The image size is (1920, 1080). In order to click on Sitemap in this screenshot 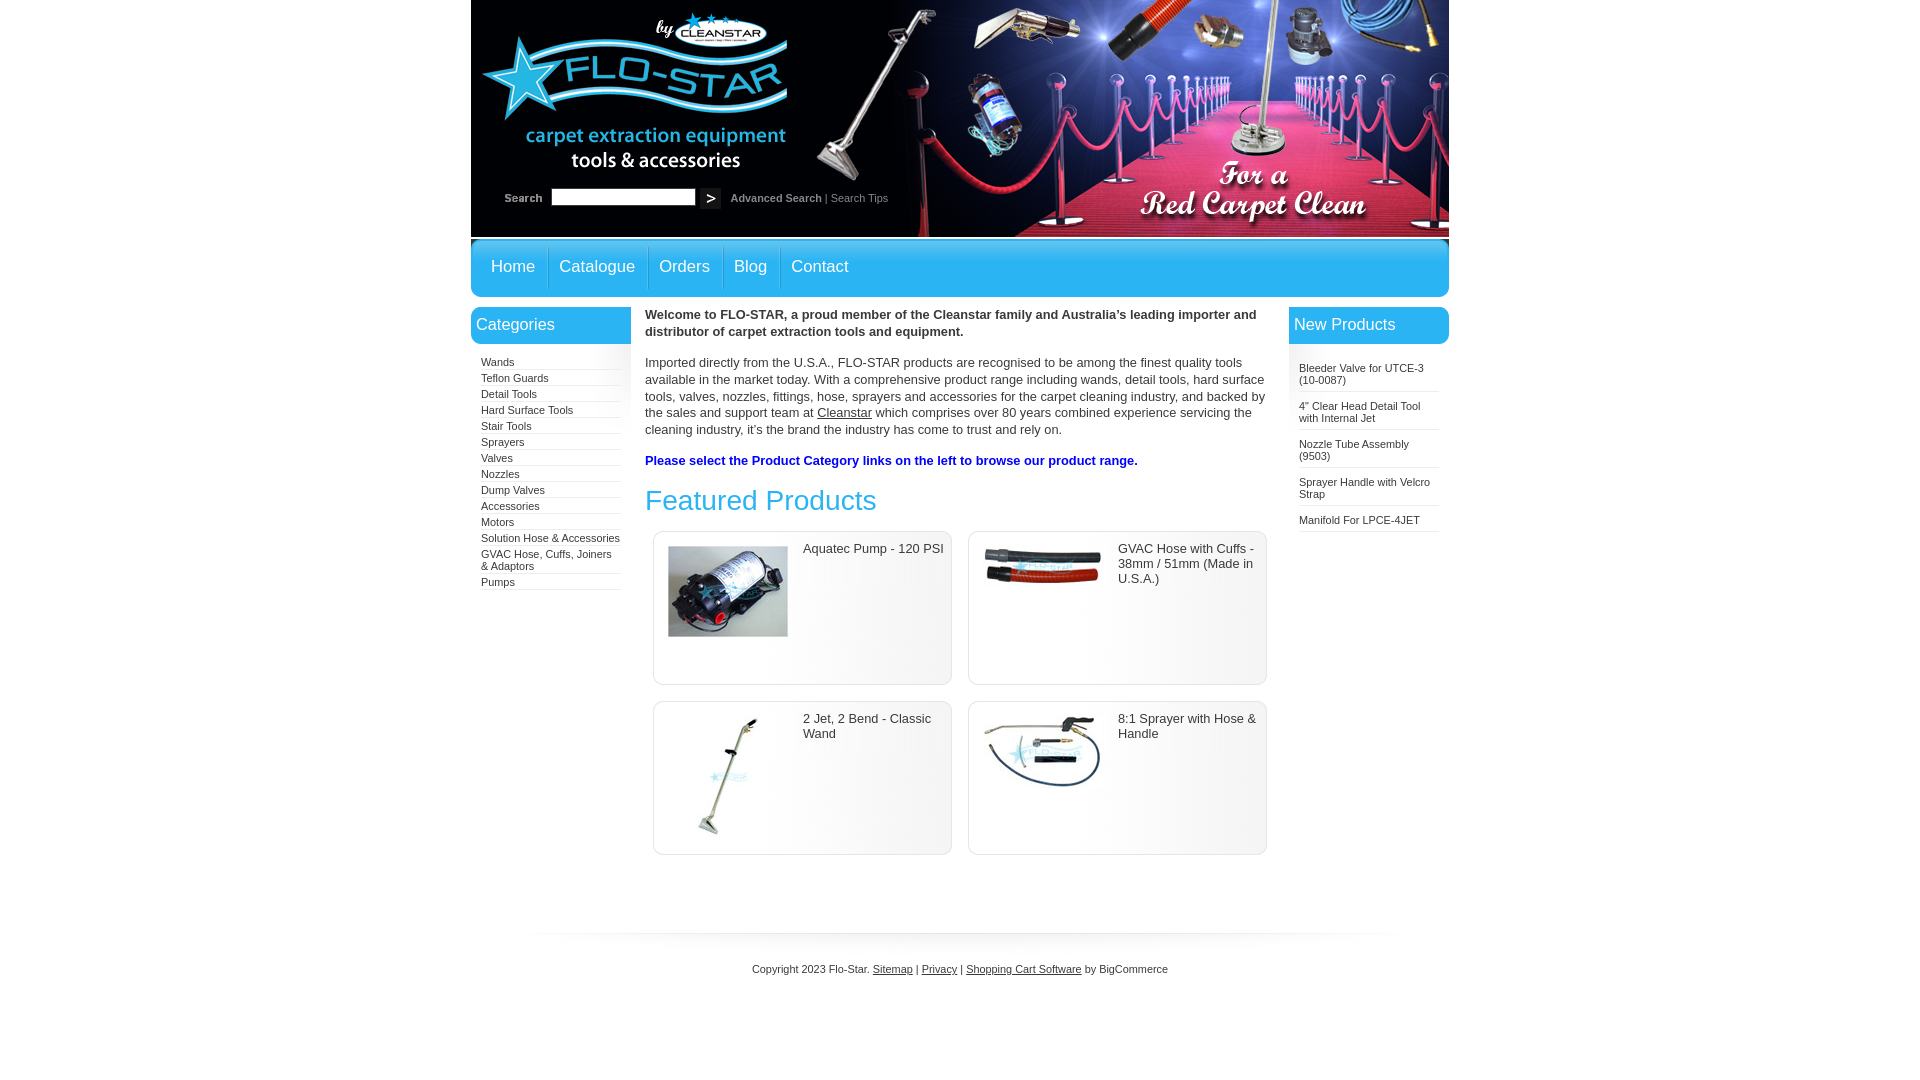, I will do `click(893, 969)`.